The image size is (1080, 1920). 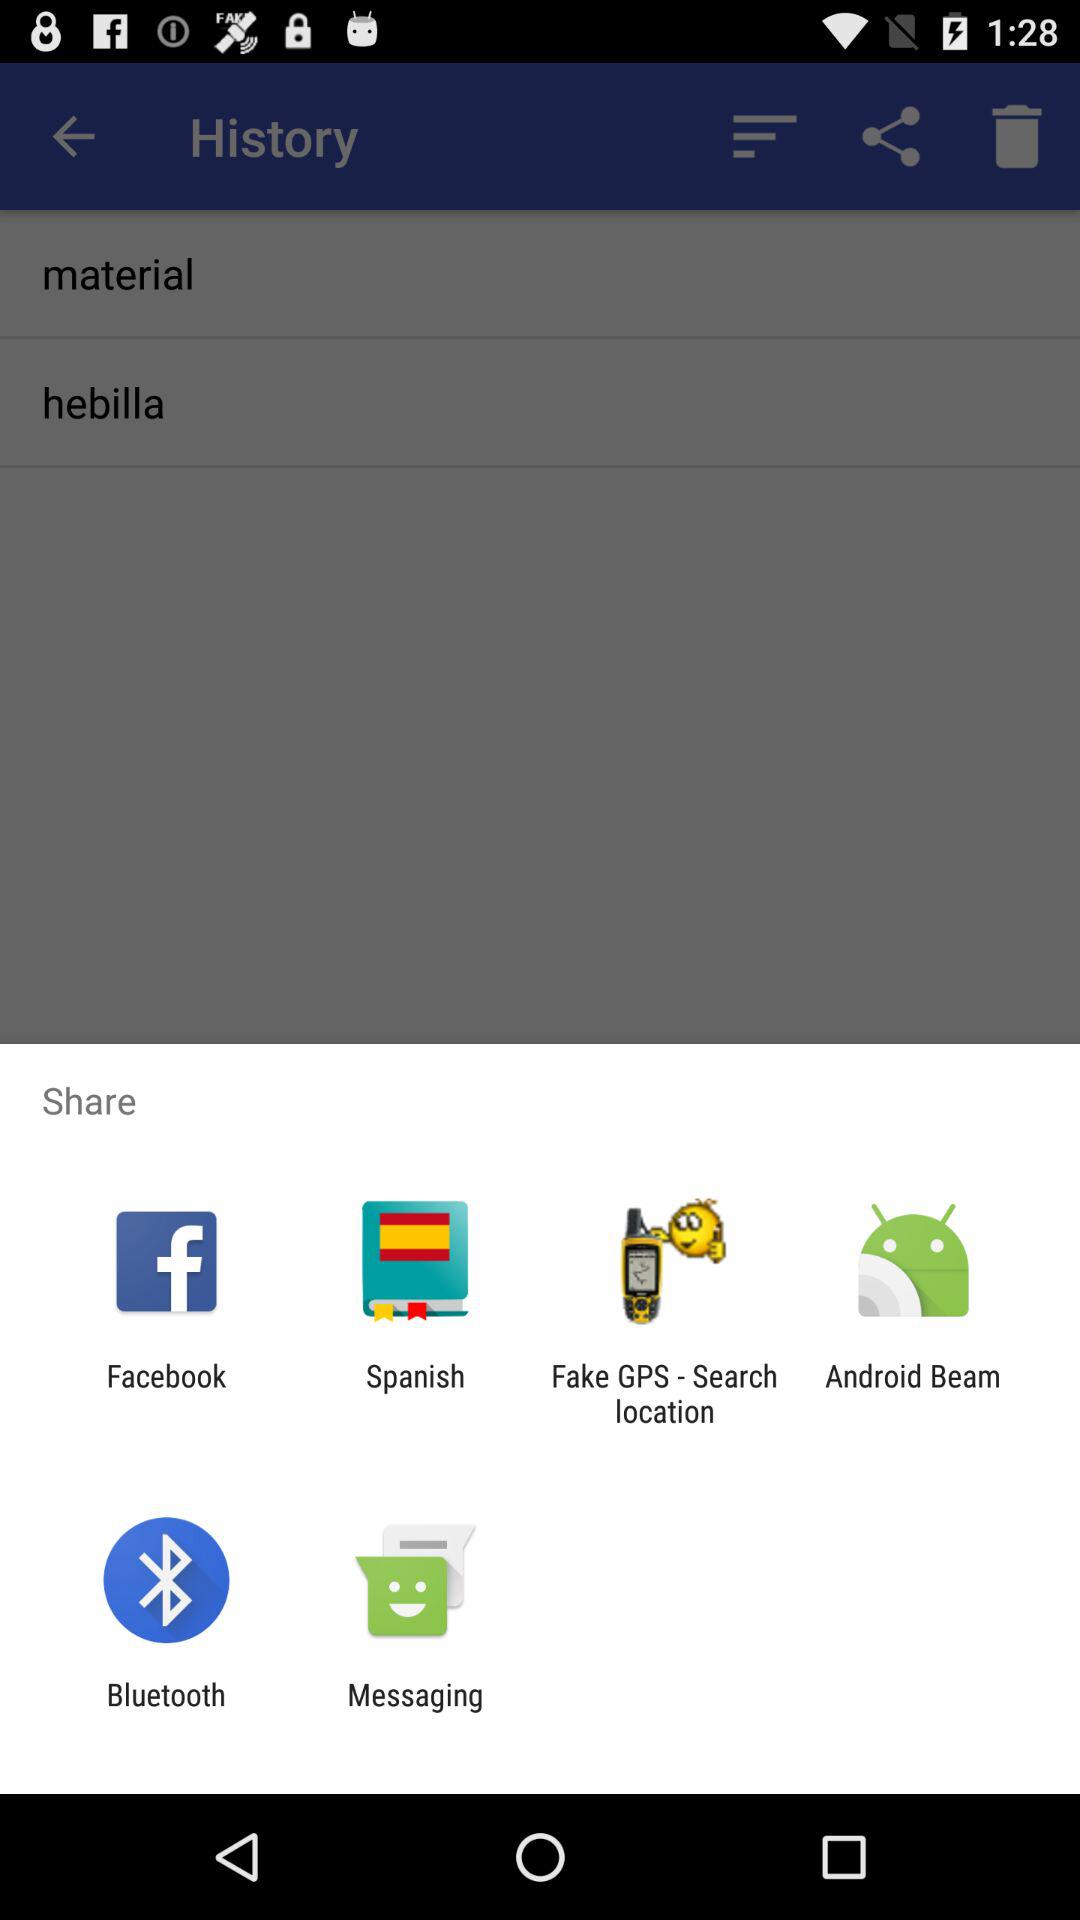 What do you see at coordinates (166, 1393) in the screenshot?
I see `swipe until the facebook app` at bounding box center [166, 1393].